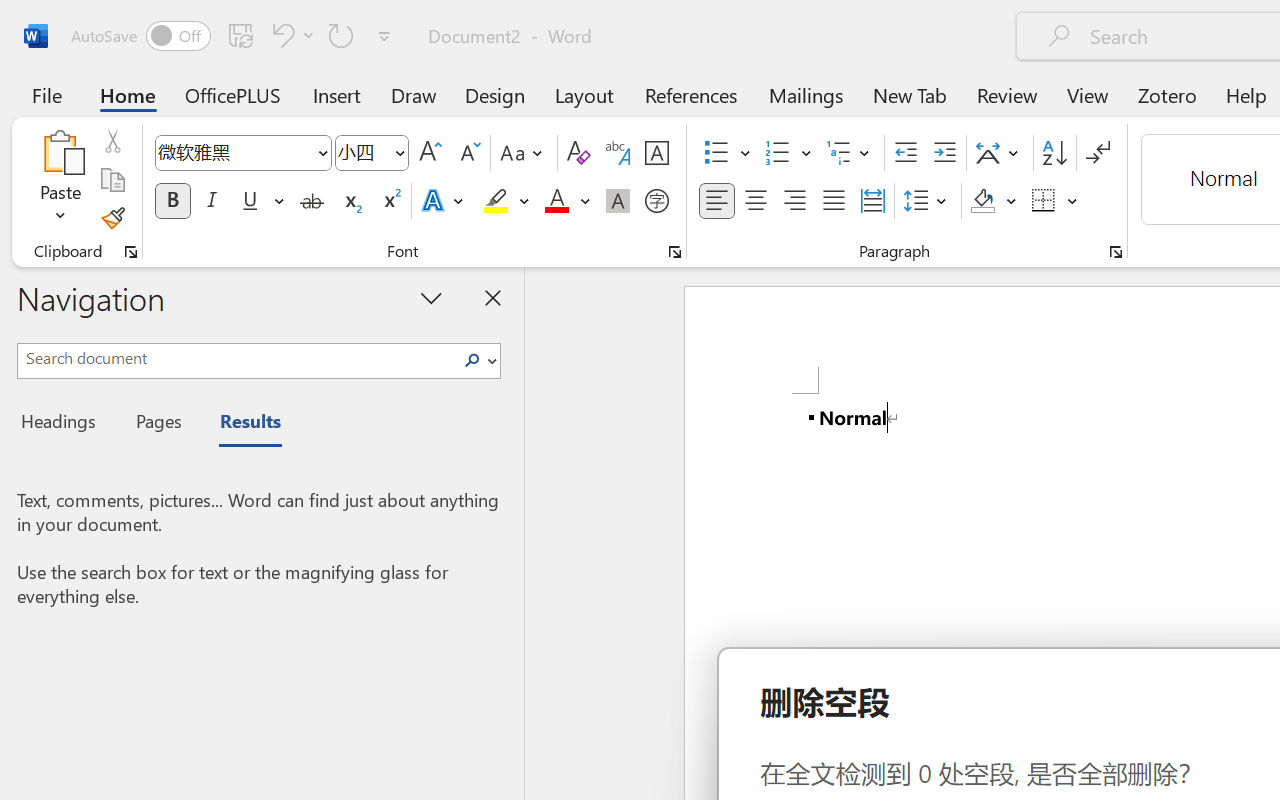  I want to click on Undo <ApplyStyleToDoc>b__0, so click(290, 35).